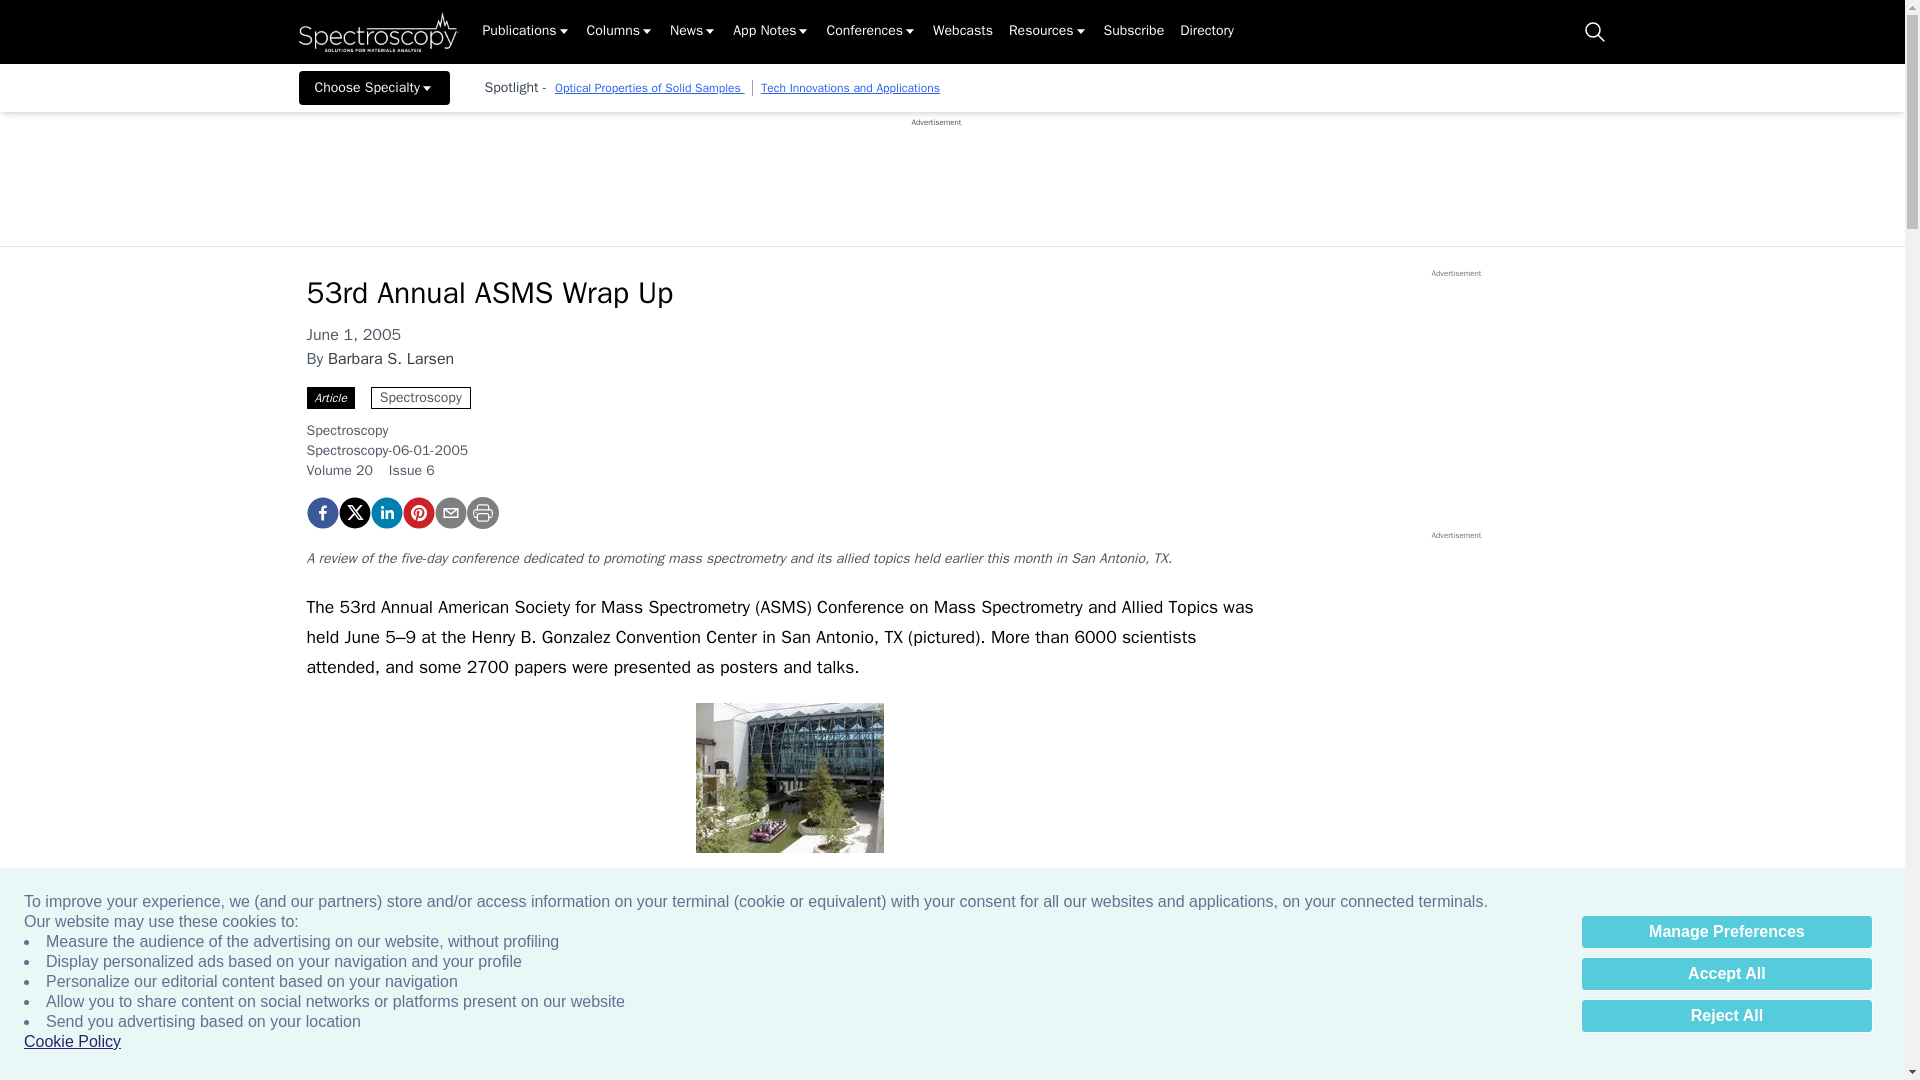 This screenshot has height=1080, width=1920. What do you see at coordinates (620, 32) in the screenshot?
I see `Columns` at bounding box center [620, 32].